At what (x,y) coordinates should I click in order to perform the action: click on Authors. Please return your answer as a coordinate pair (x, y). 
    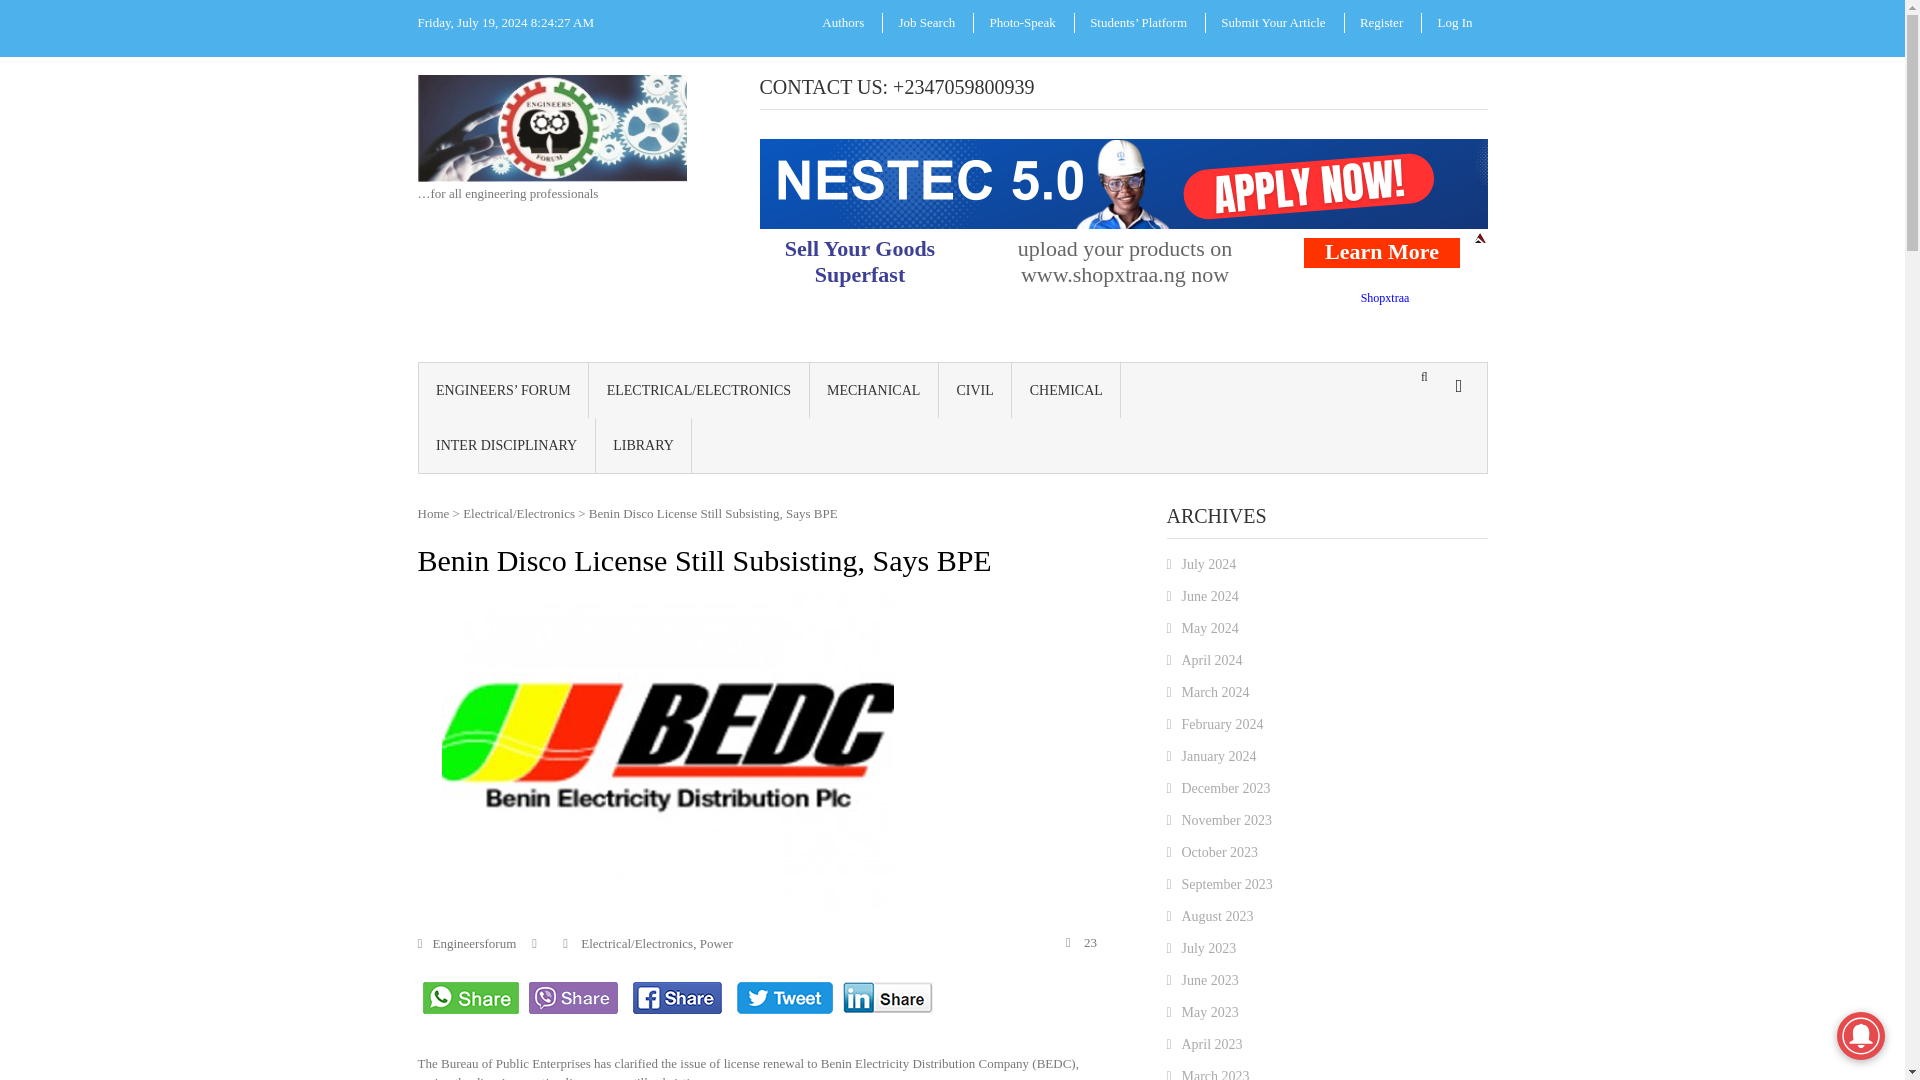
    Looking at the image, I should click on (842, 22).